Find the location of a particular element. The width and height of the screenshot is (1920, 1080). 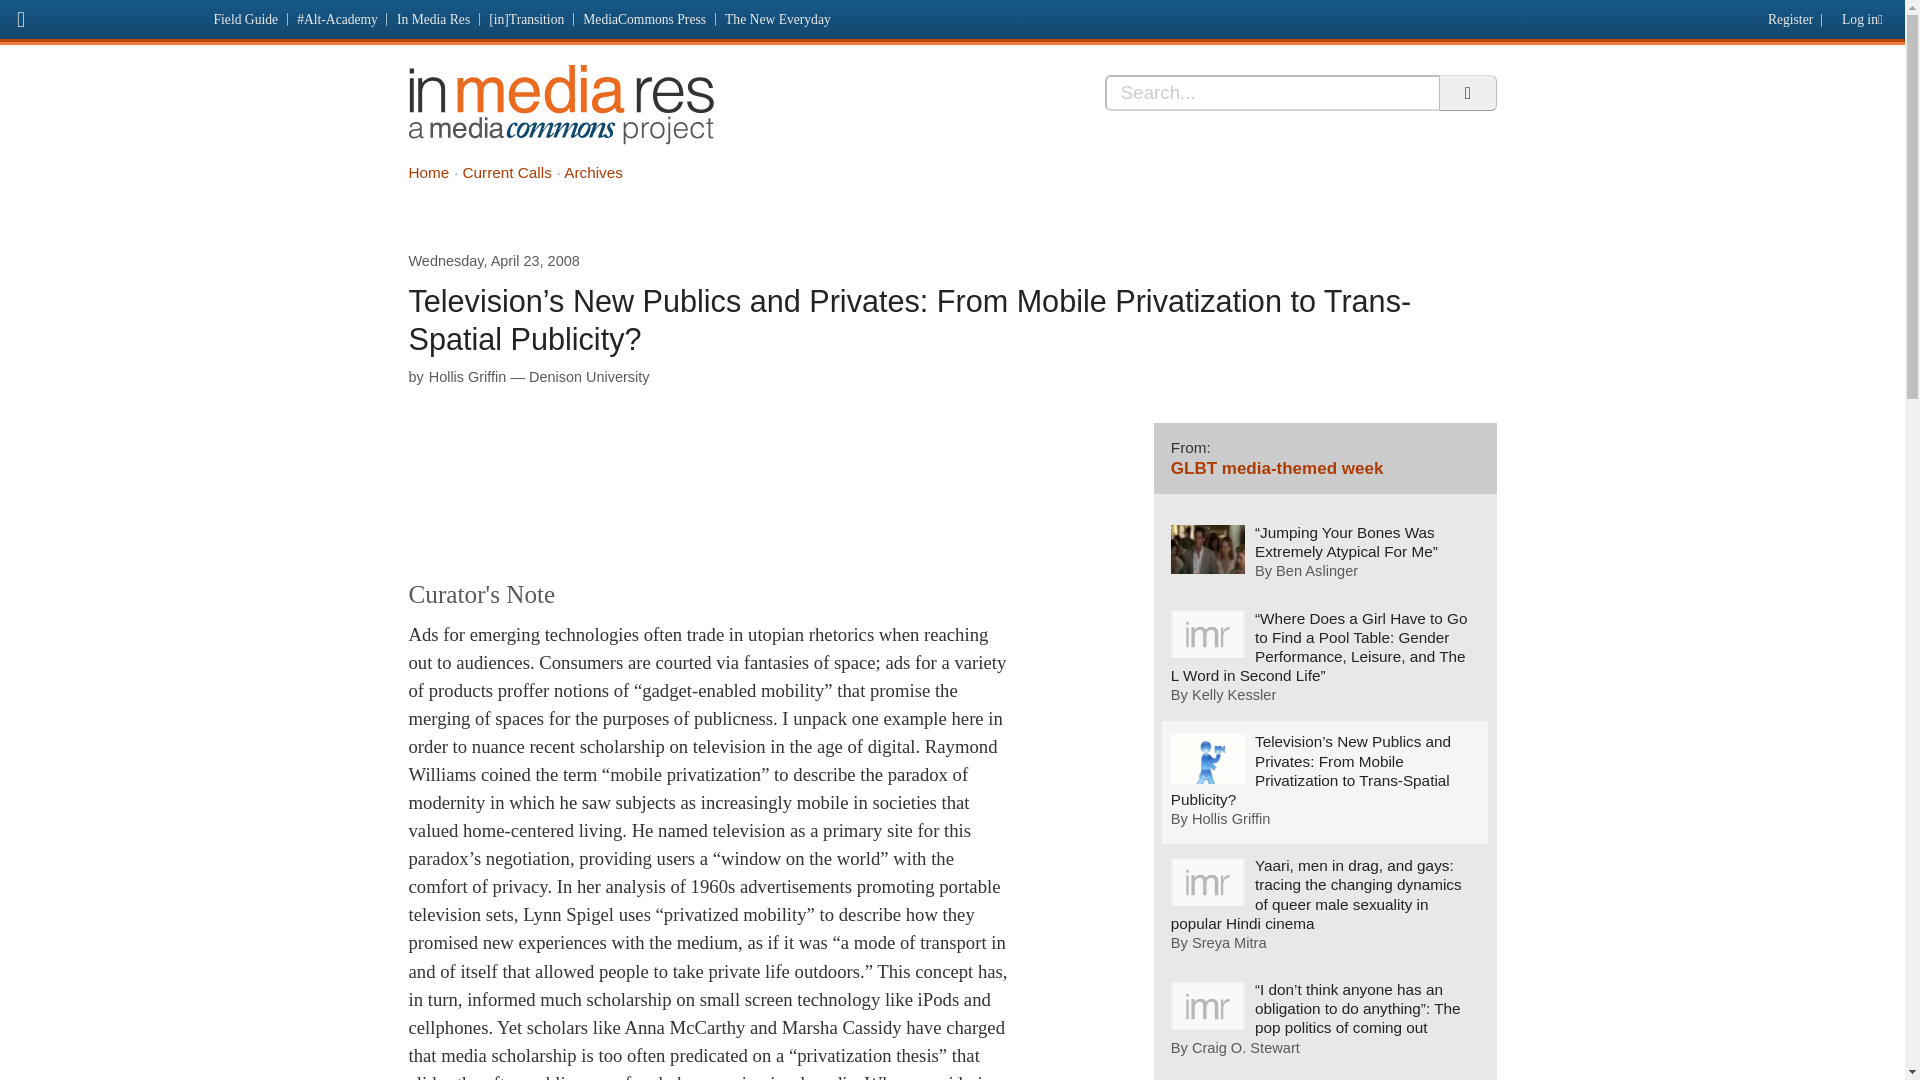

Current Calls is located at coordinates (507, 172).